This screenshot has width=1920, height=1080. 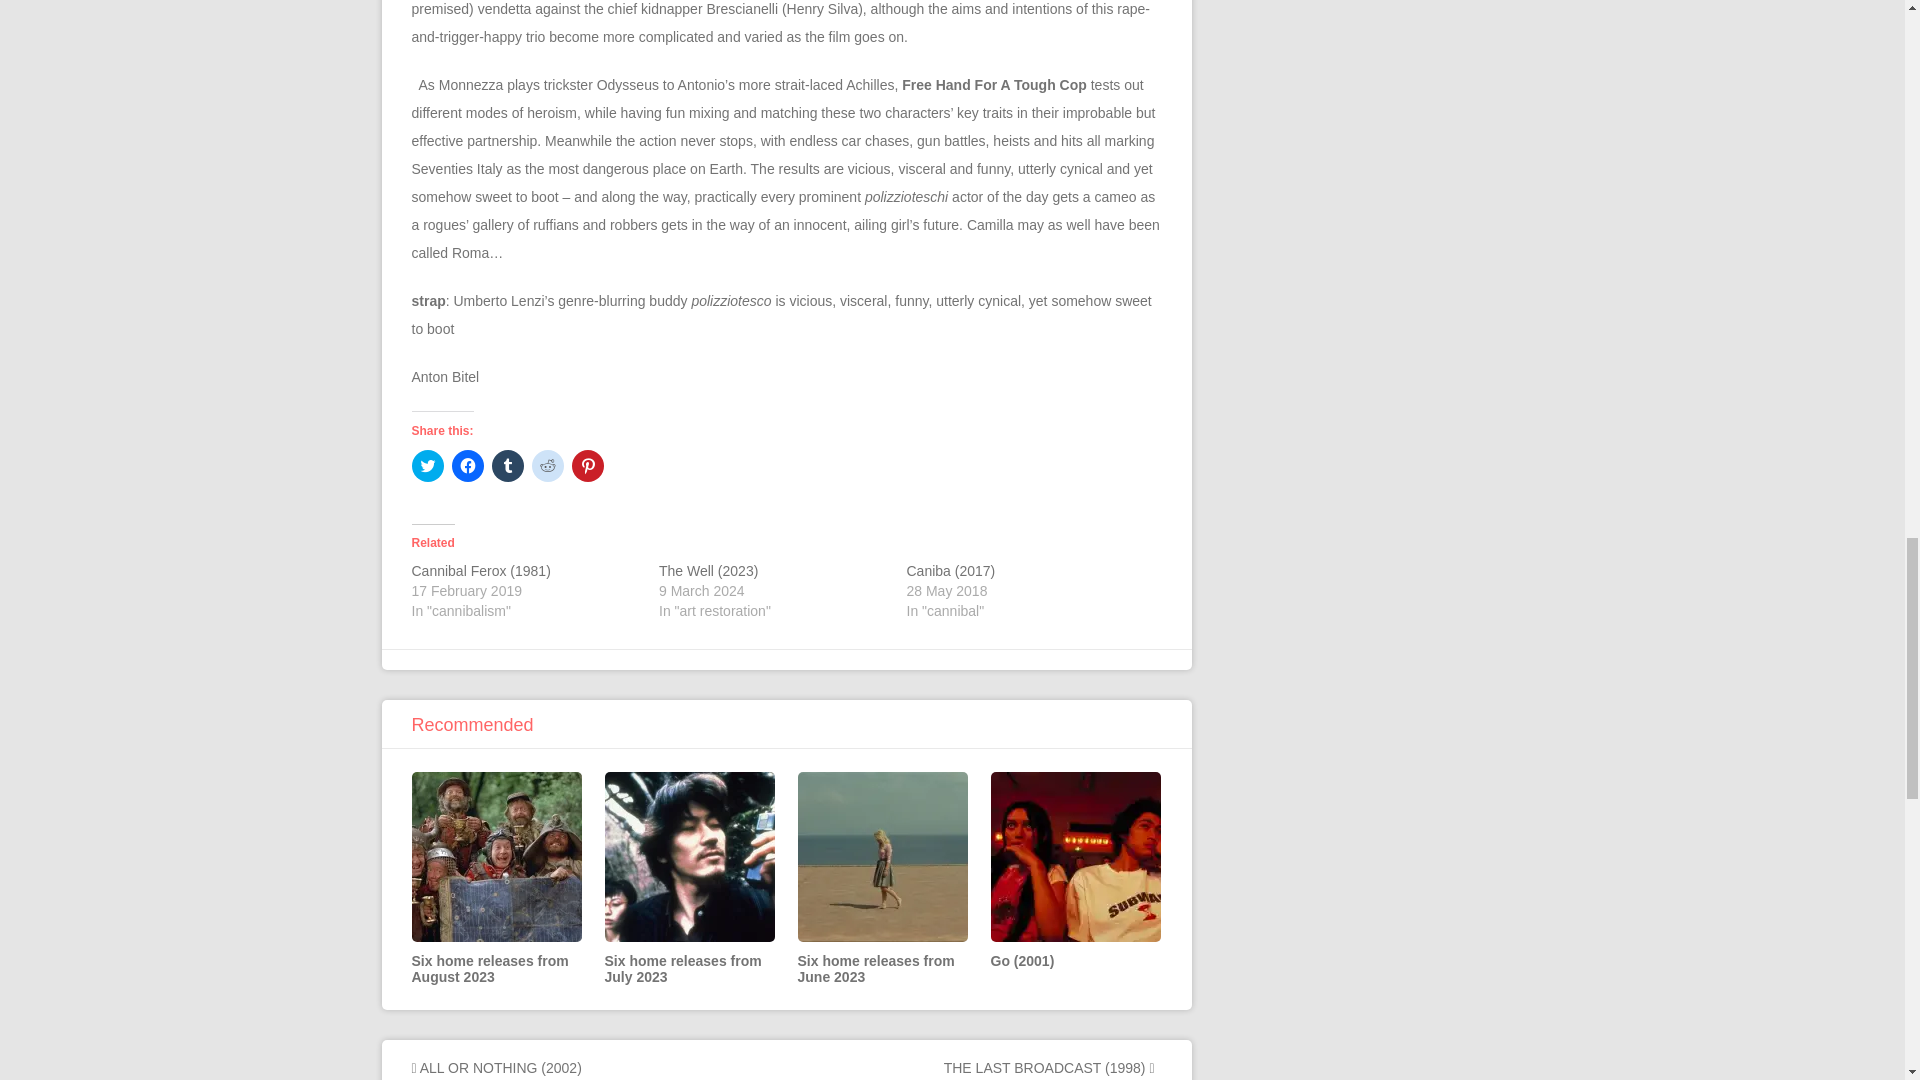 I want to click on Click to share on Twitter, so click(x=428, y=466).